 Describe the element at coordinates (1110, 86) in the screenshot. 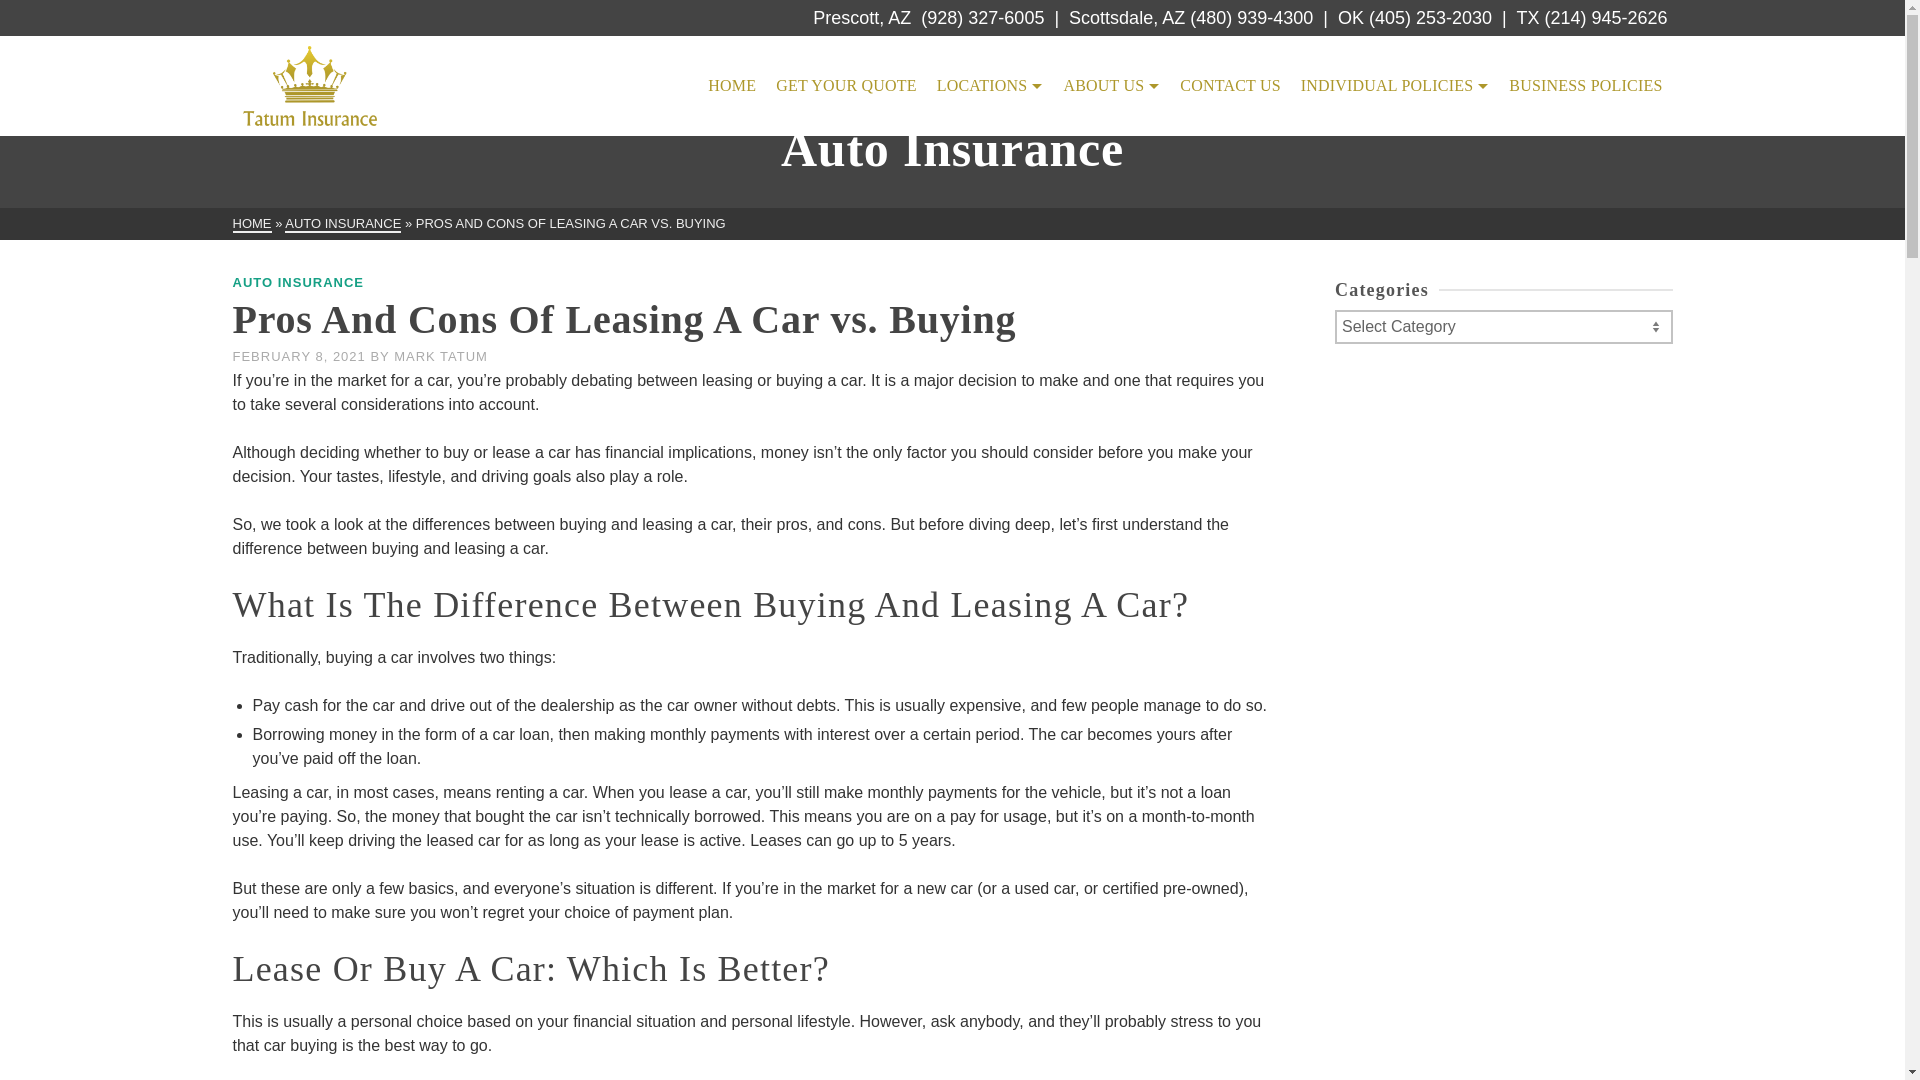

I see `ABOUT US` at that location.